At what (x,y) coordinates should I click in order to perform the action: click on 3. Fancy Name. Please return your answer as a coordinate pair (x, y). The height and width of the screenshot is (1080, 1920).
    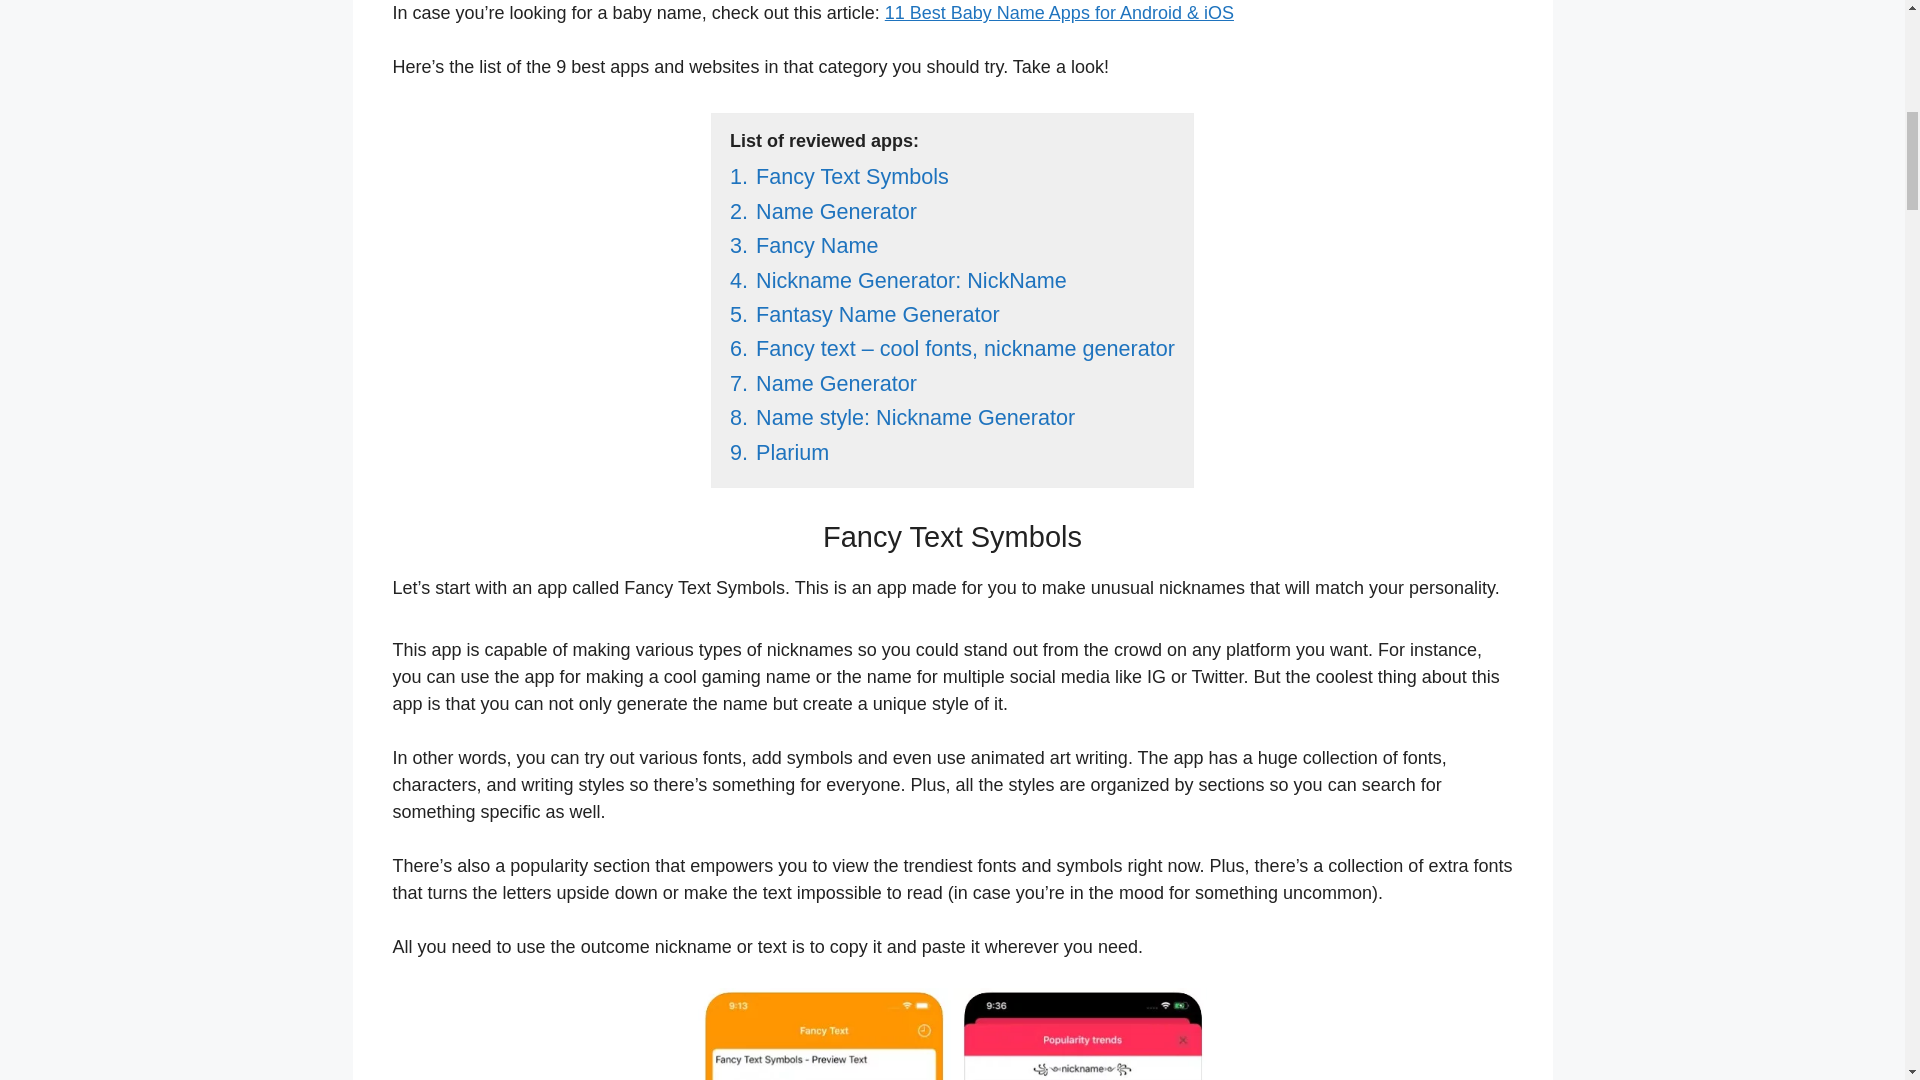
    Looking at the image, I should click on (803, 246).